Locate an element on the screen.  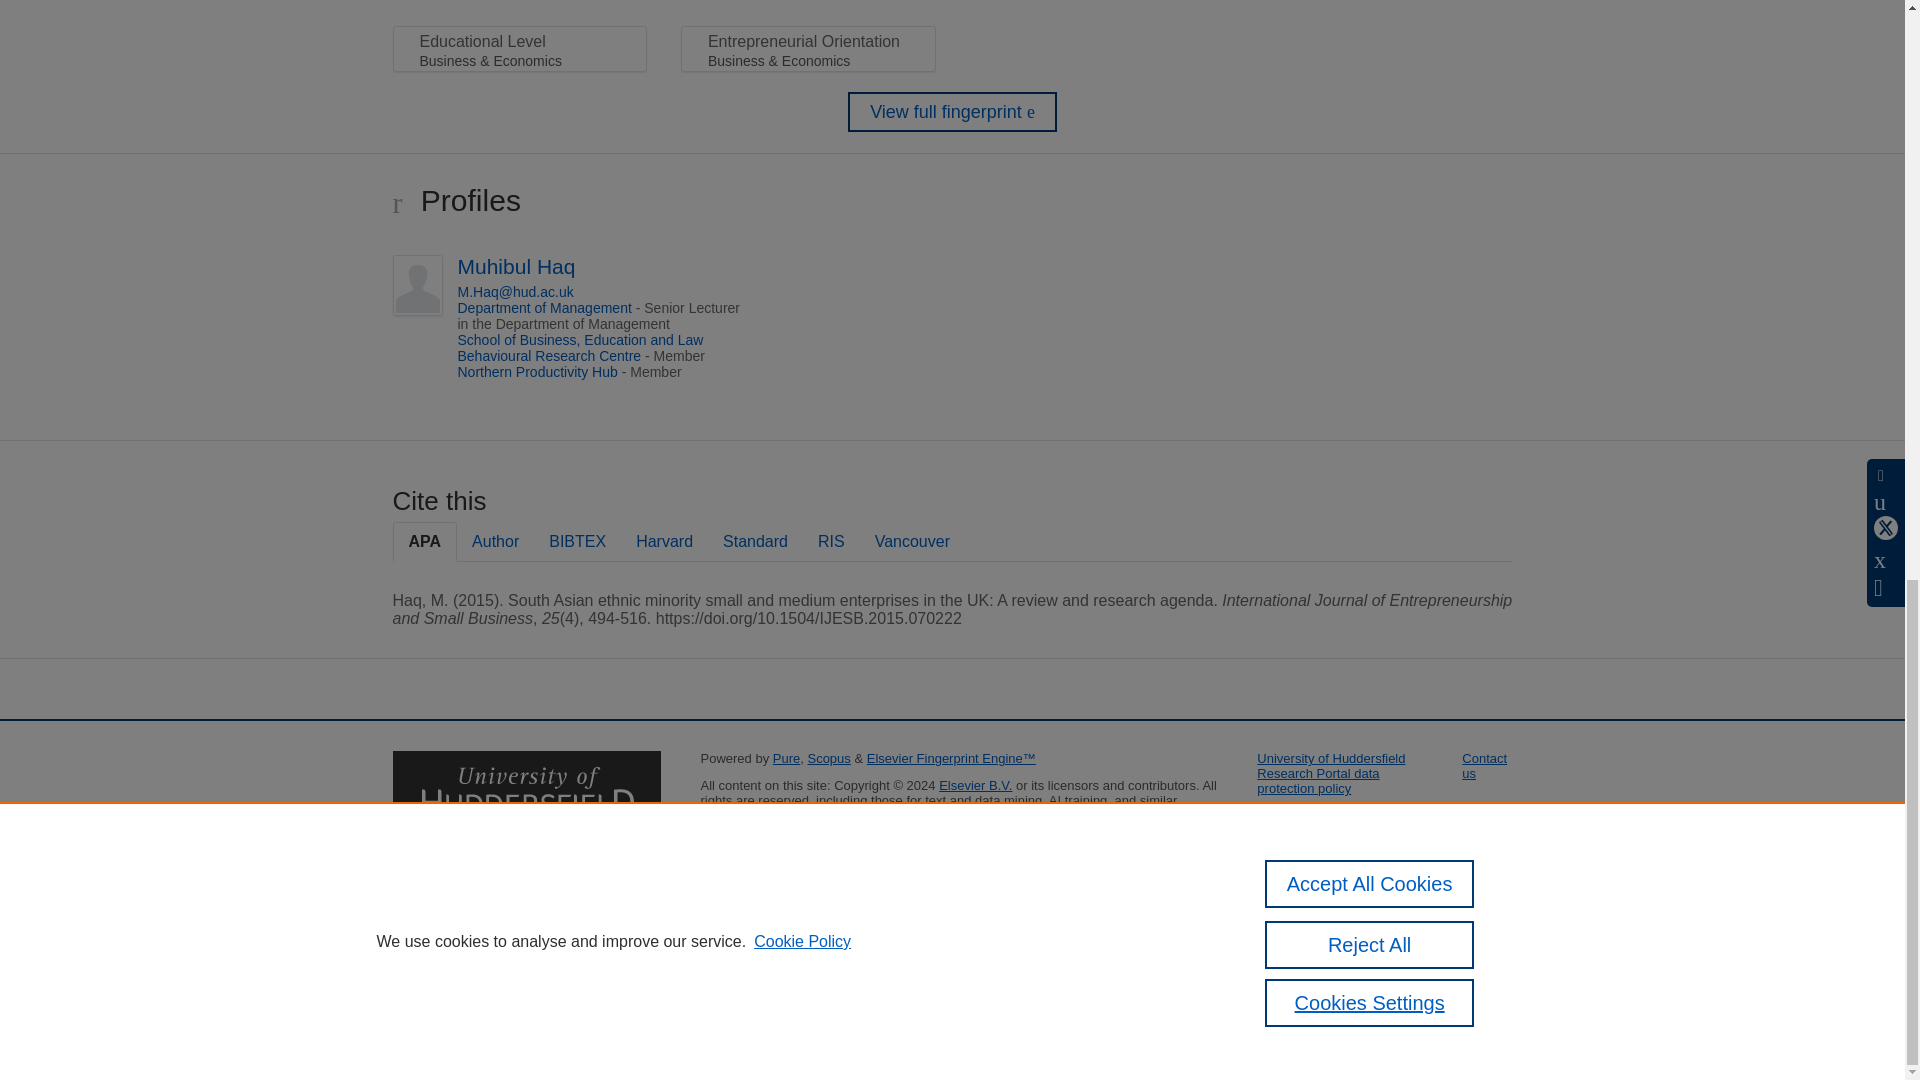
Department of Management is located at coordinates (544, 308).